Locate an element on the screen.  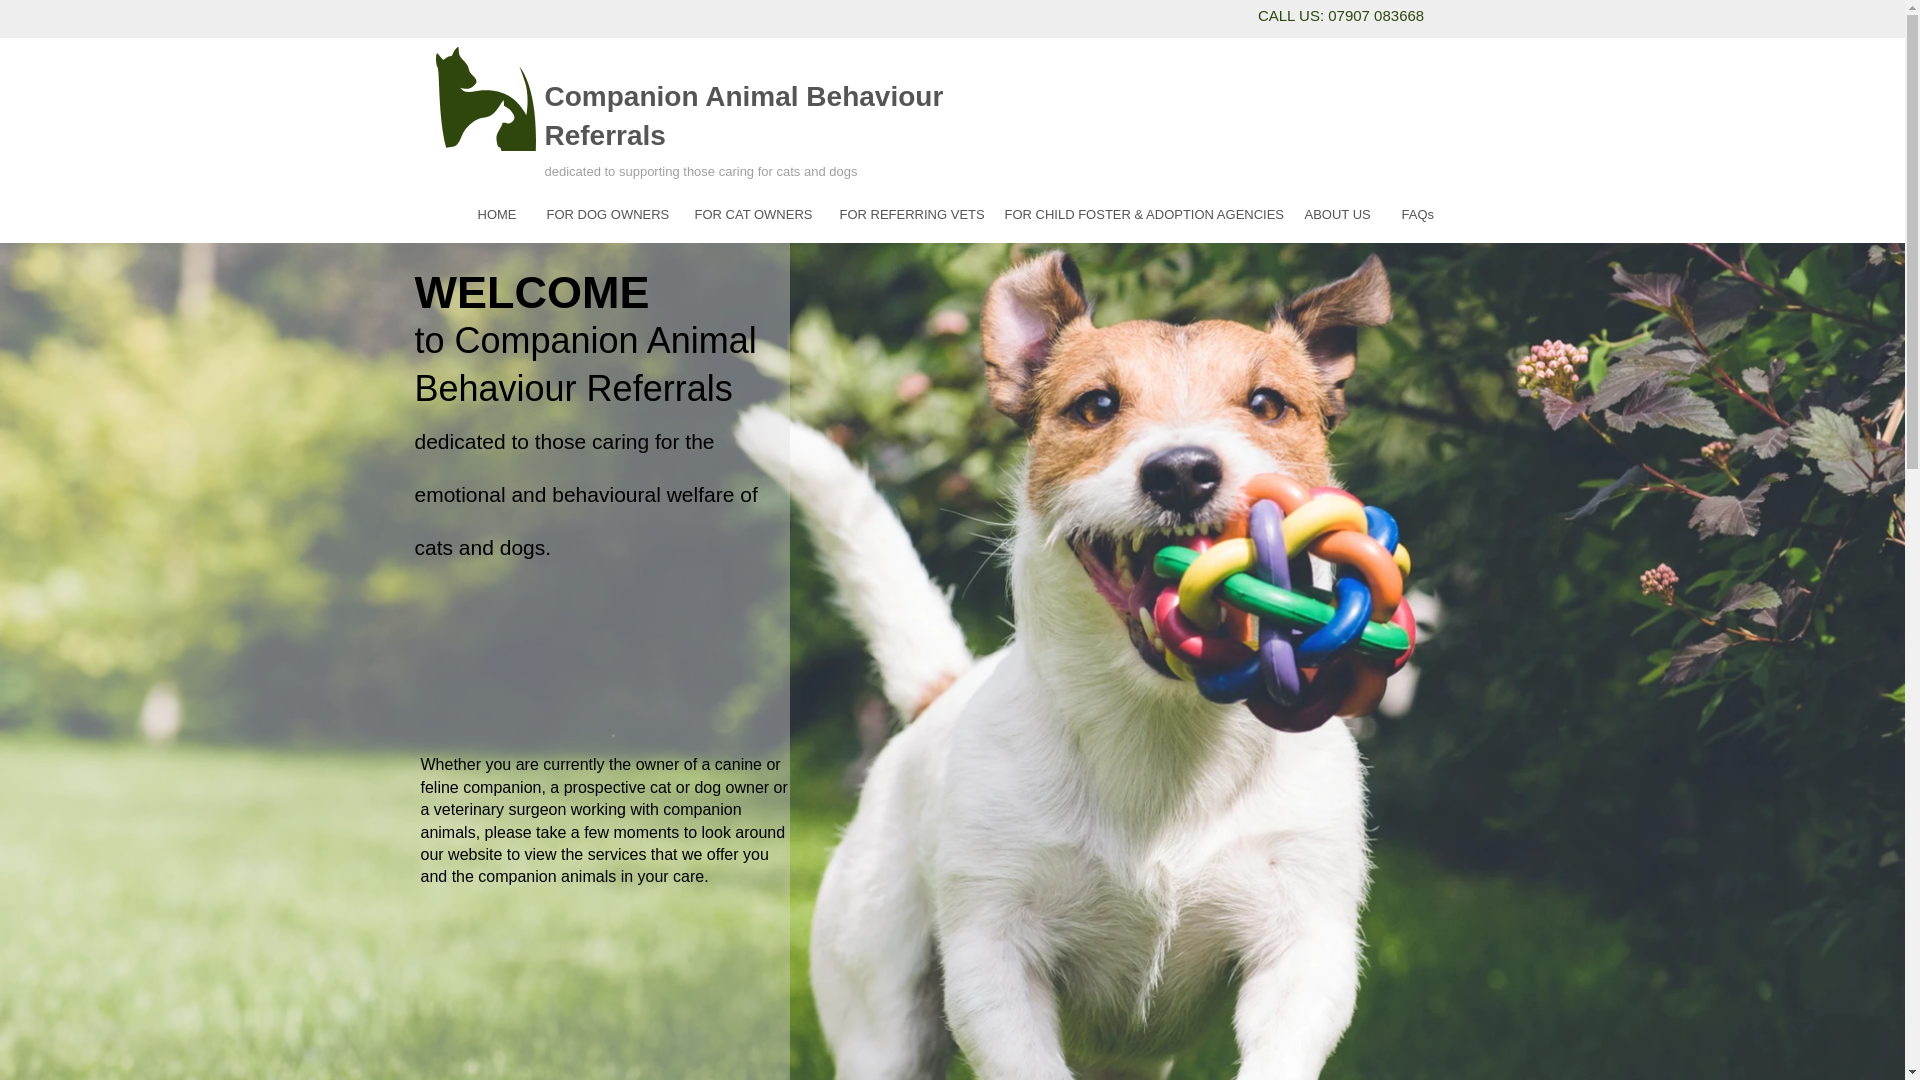
FOR REFERRING VETS is located at coordinates (906, 214).